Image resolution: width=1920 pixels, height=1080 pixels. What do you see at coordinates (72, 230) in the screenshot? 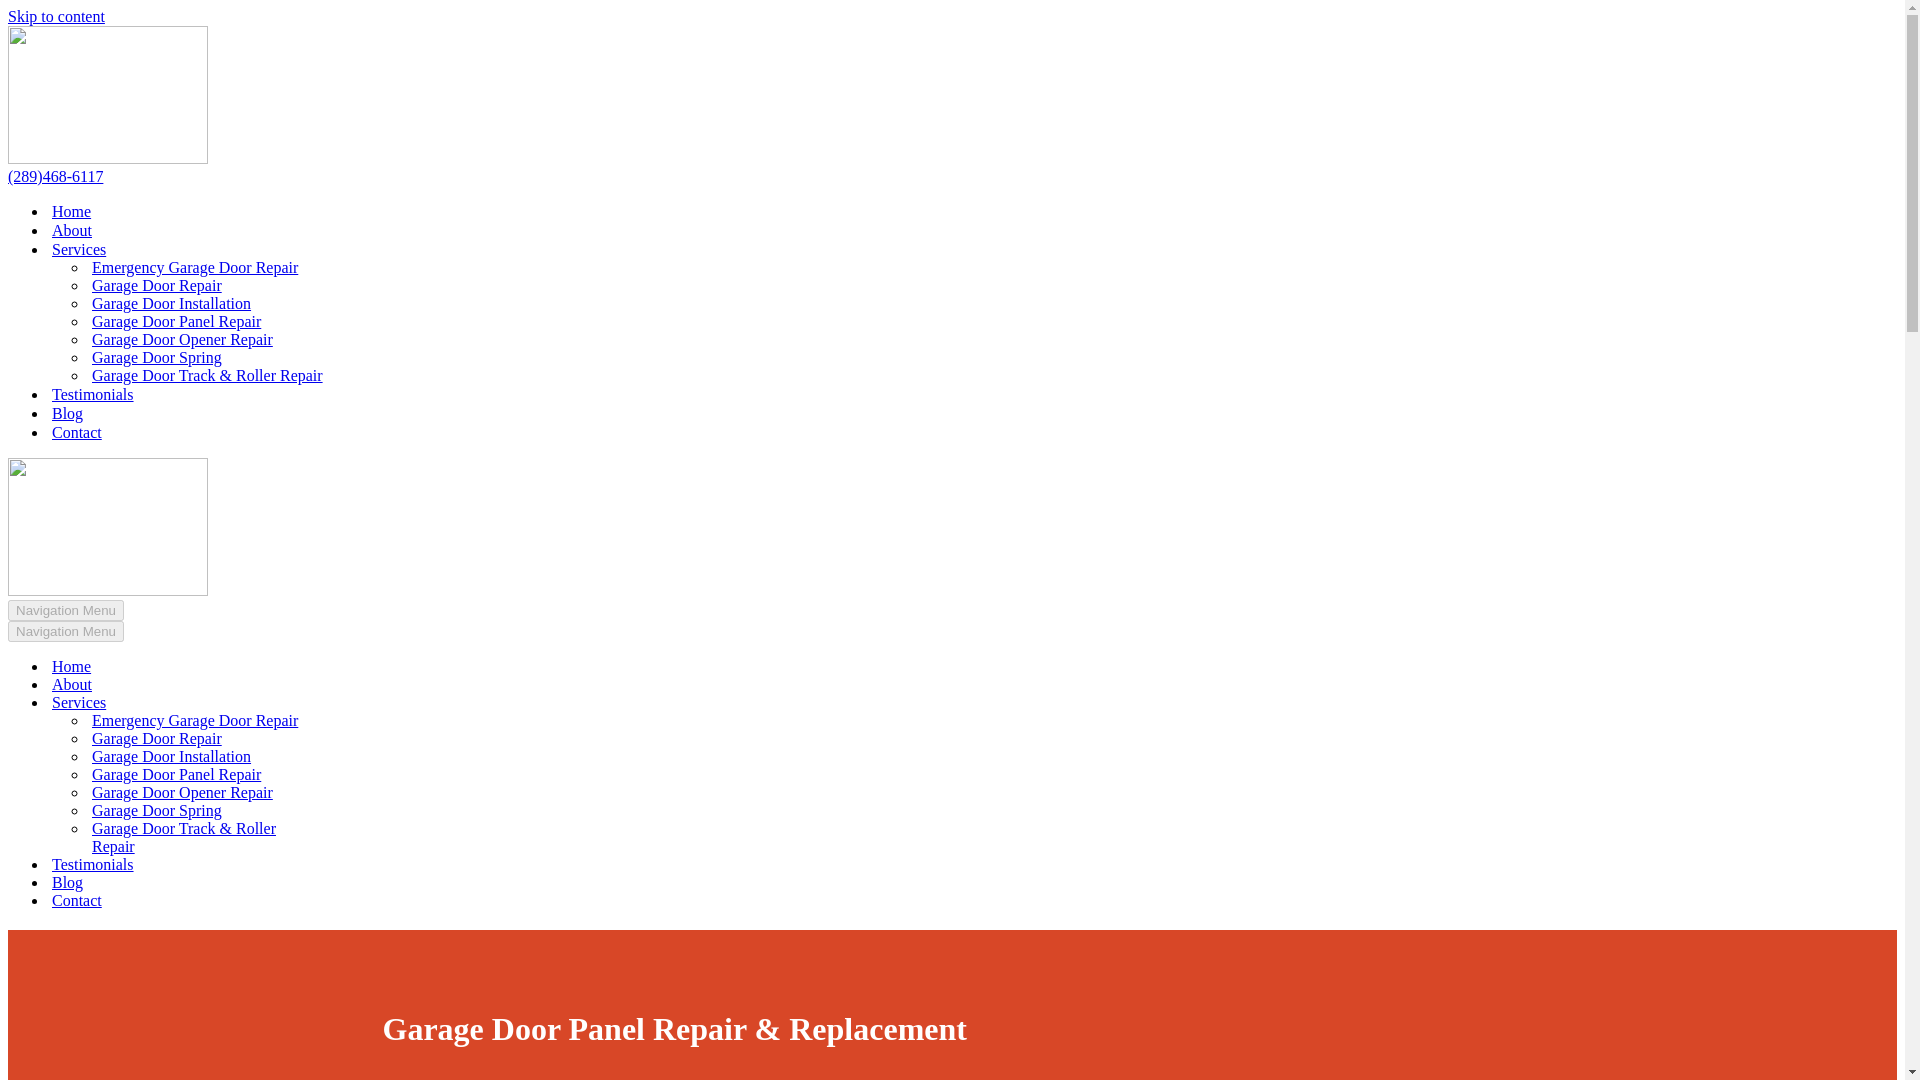
I see `About` at bounding box center [72, 230].